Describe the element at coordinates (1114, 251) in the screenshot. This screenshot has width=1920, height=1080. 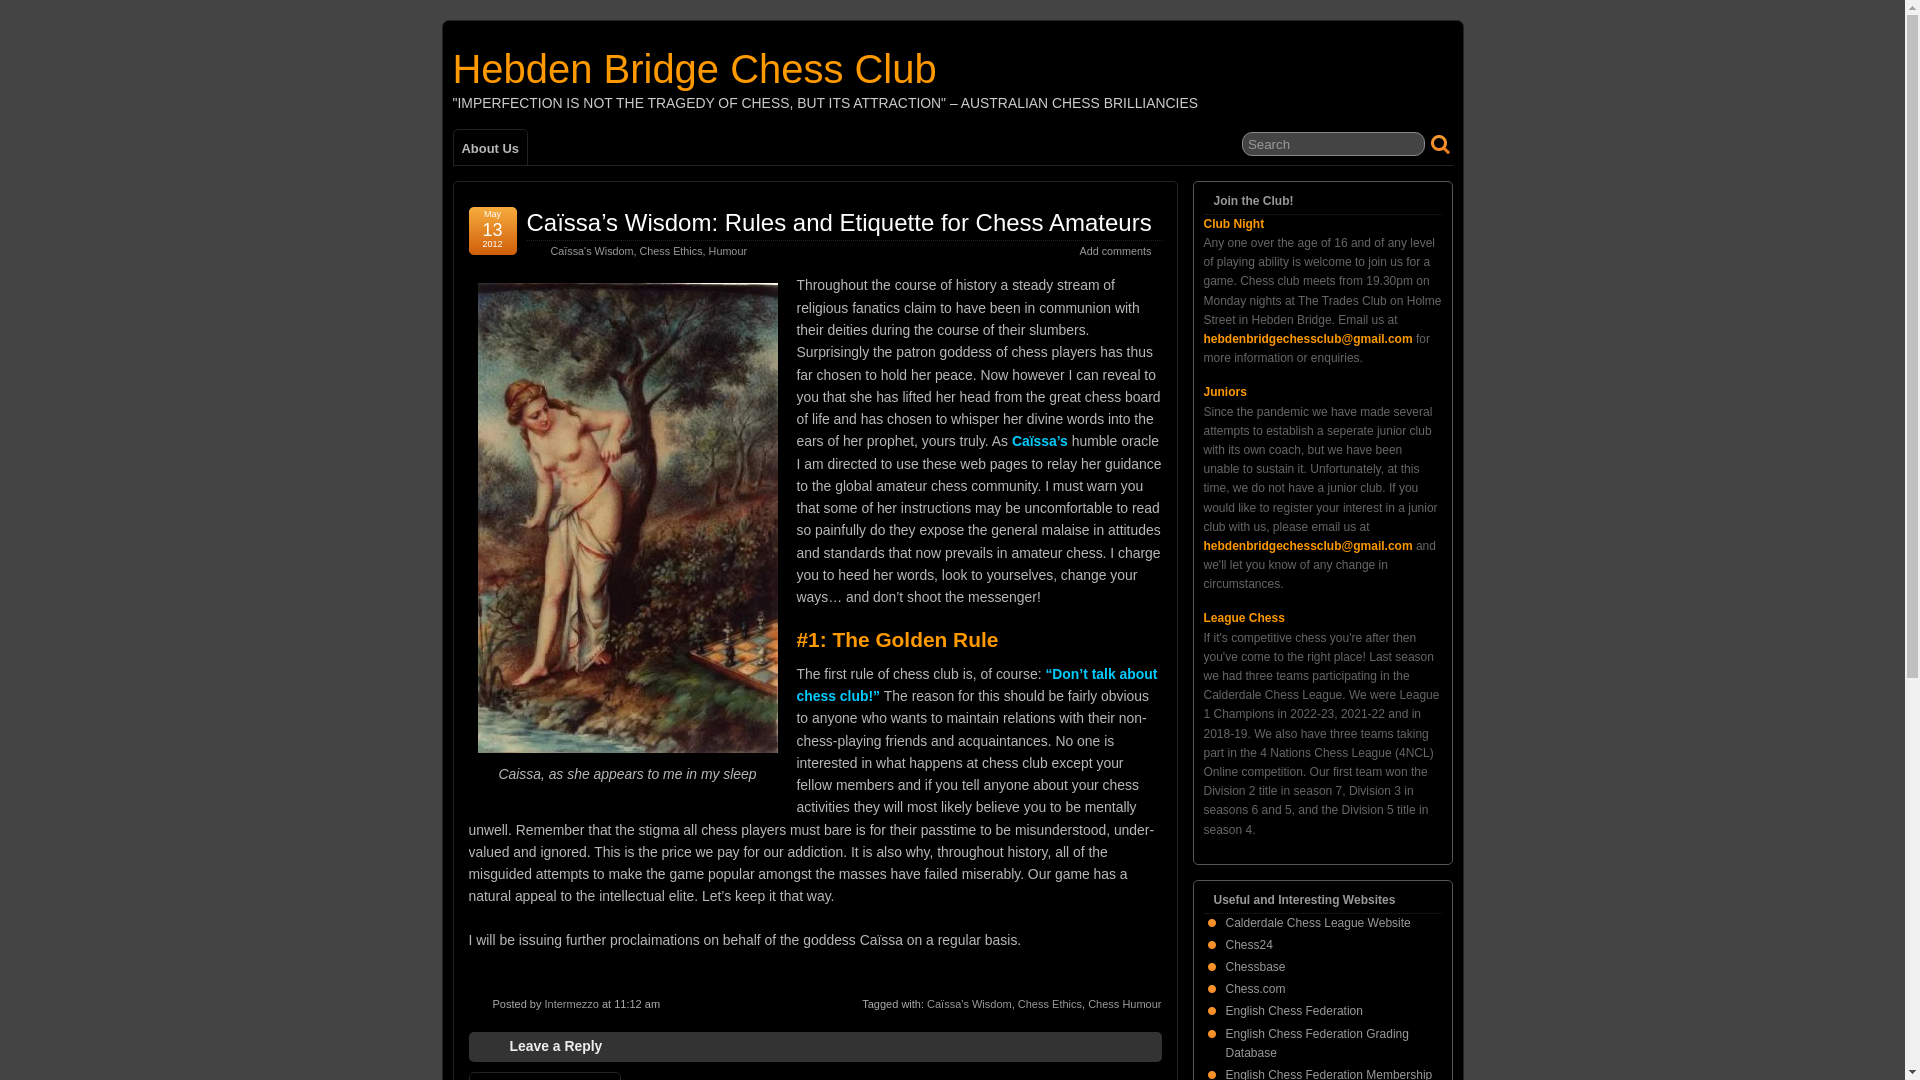
I see `Add comments` at that location.